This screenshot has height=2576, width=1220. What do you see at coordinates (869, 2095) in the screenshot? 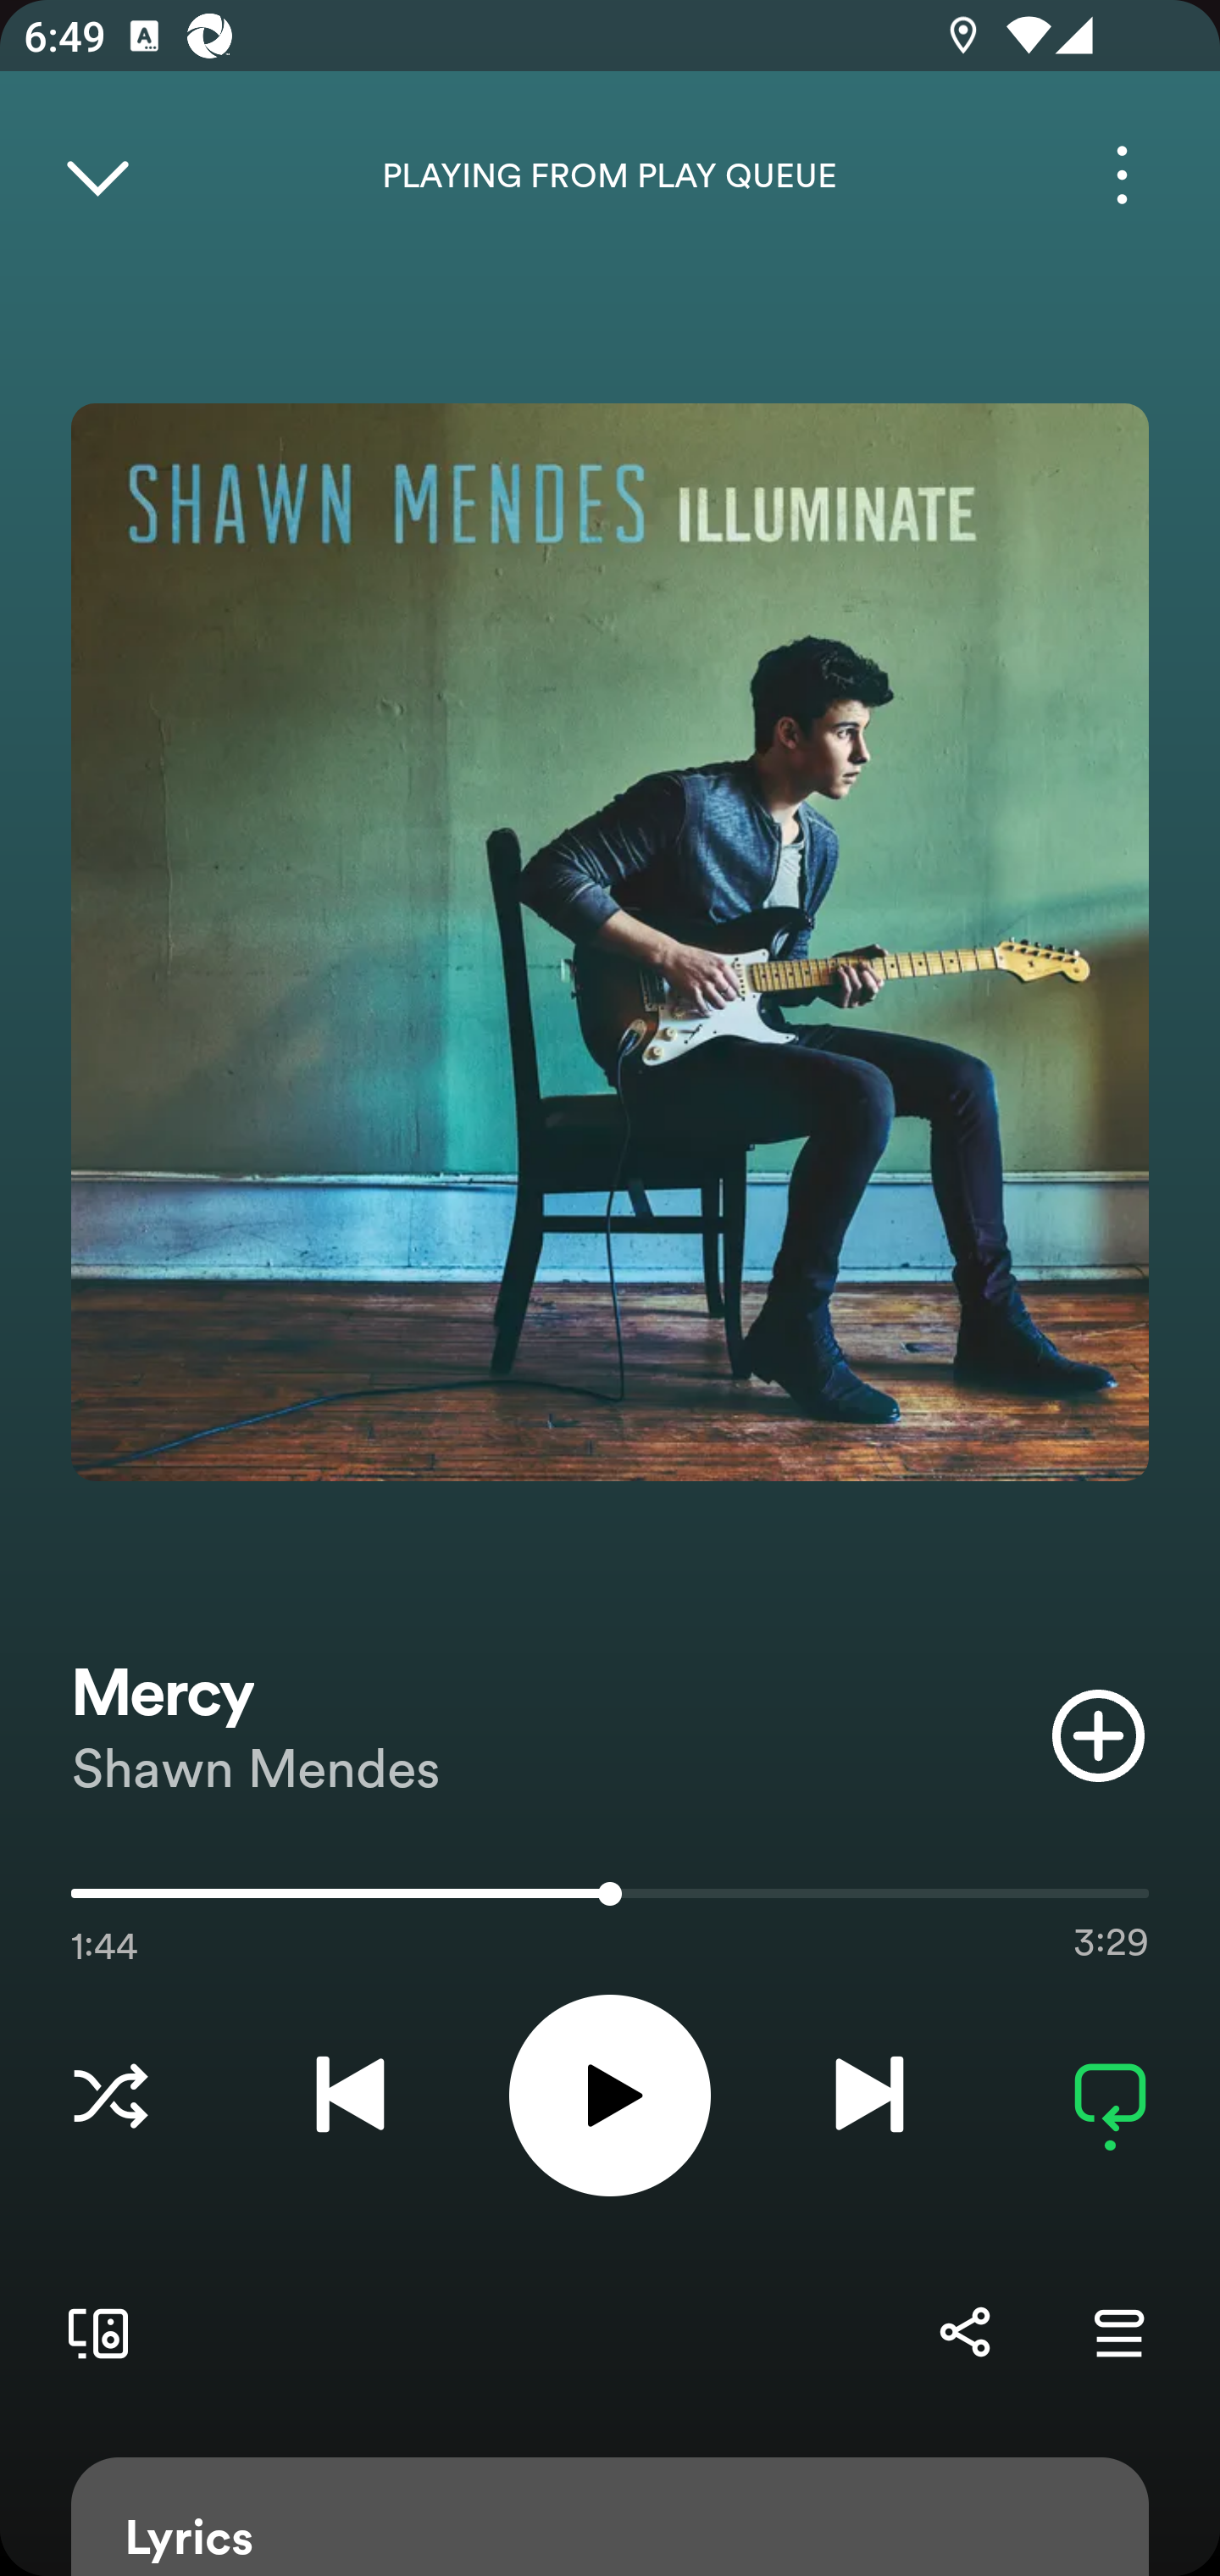
I see `Next` at bounding box center [869, 2095].